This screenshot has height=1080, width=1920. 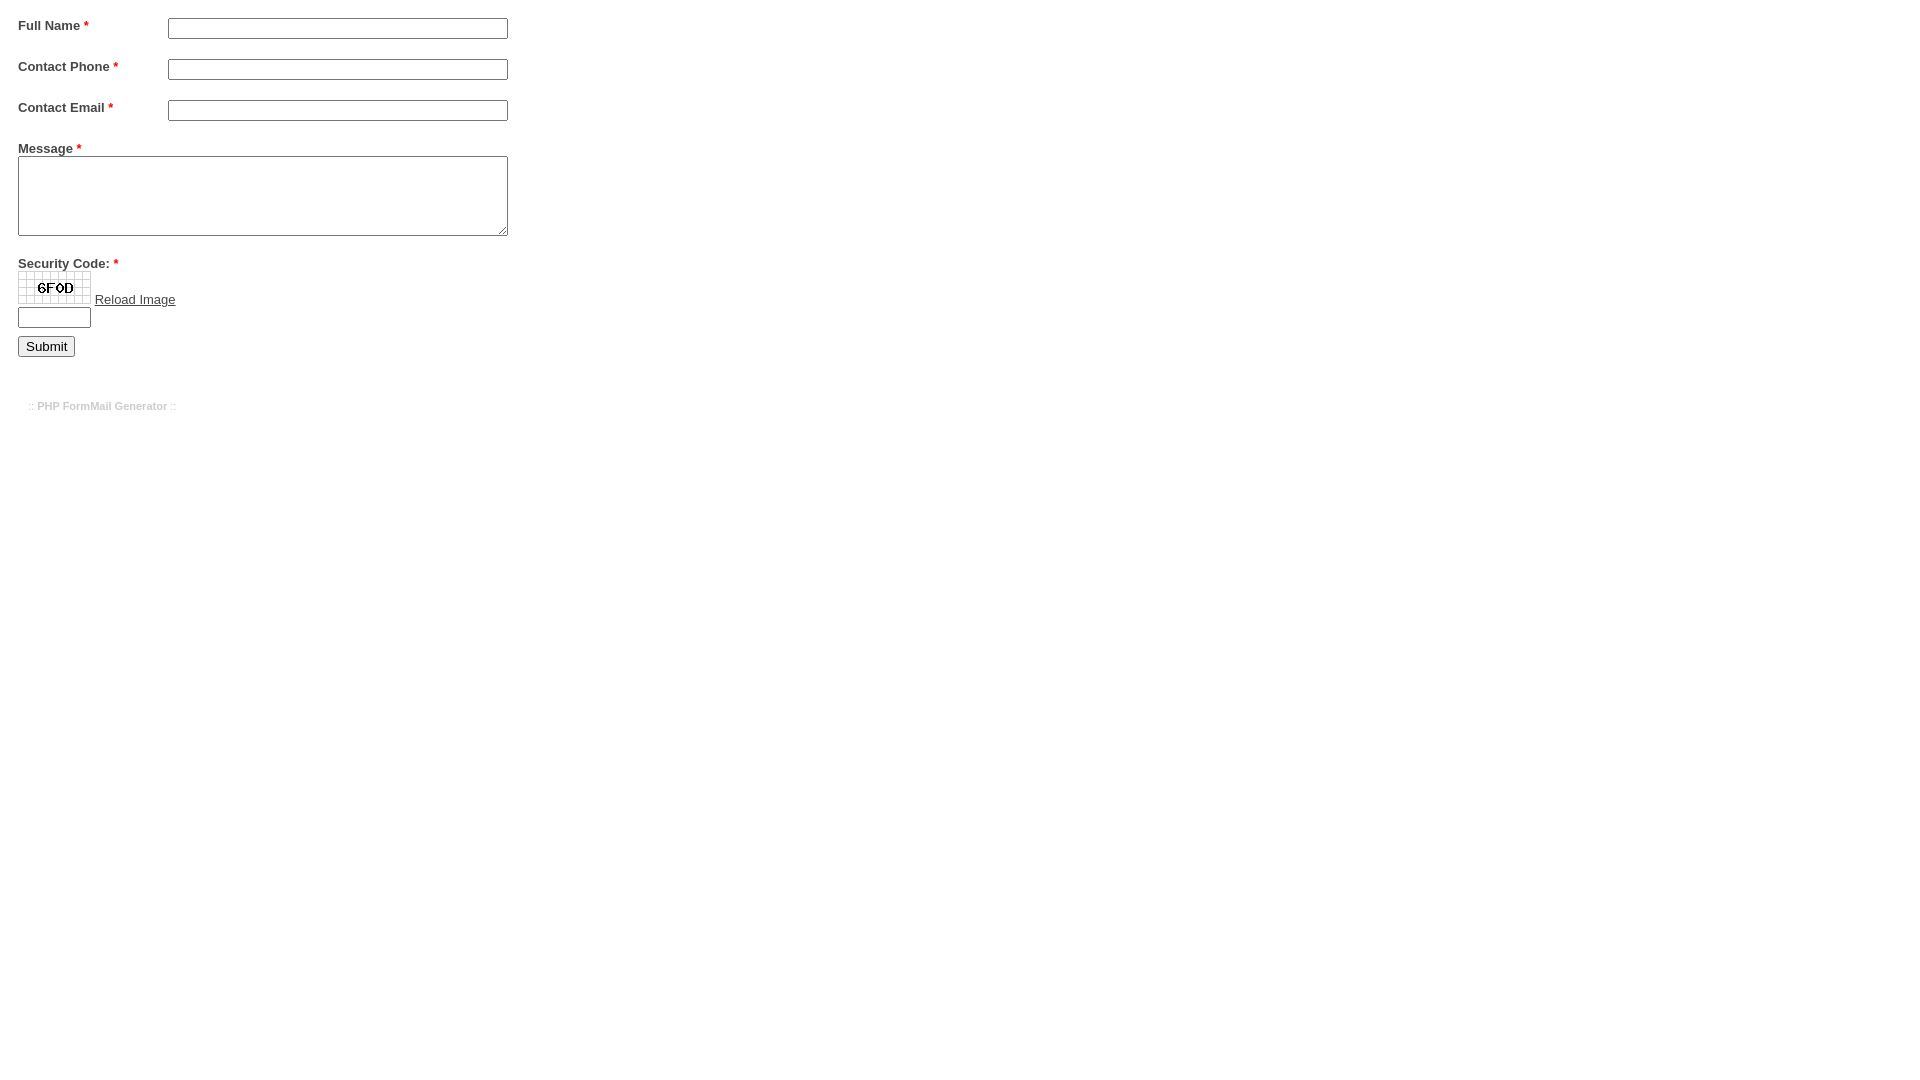 What do you see at coordinates (136, 300) in the screenshot?
I see `Reload Image` at bounding box center [136, 300].